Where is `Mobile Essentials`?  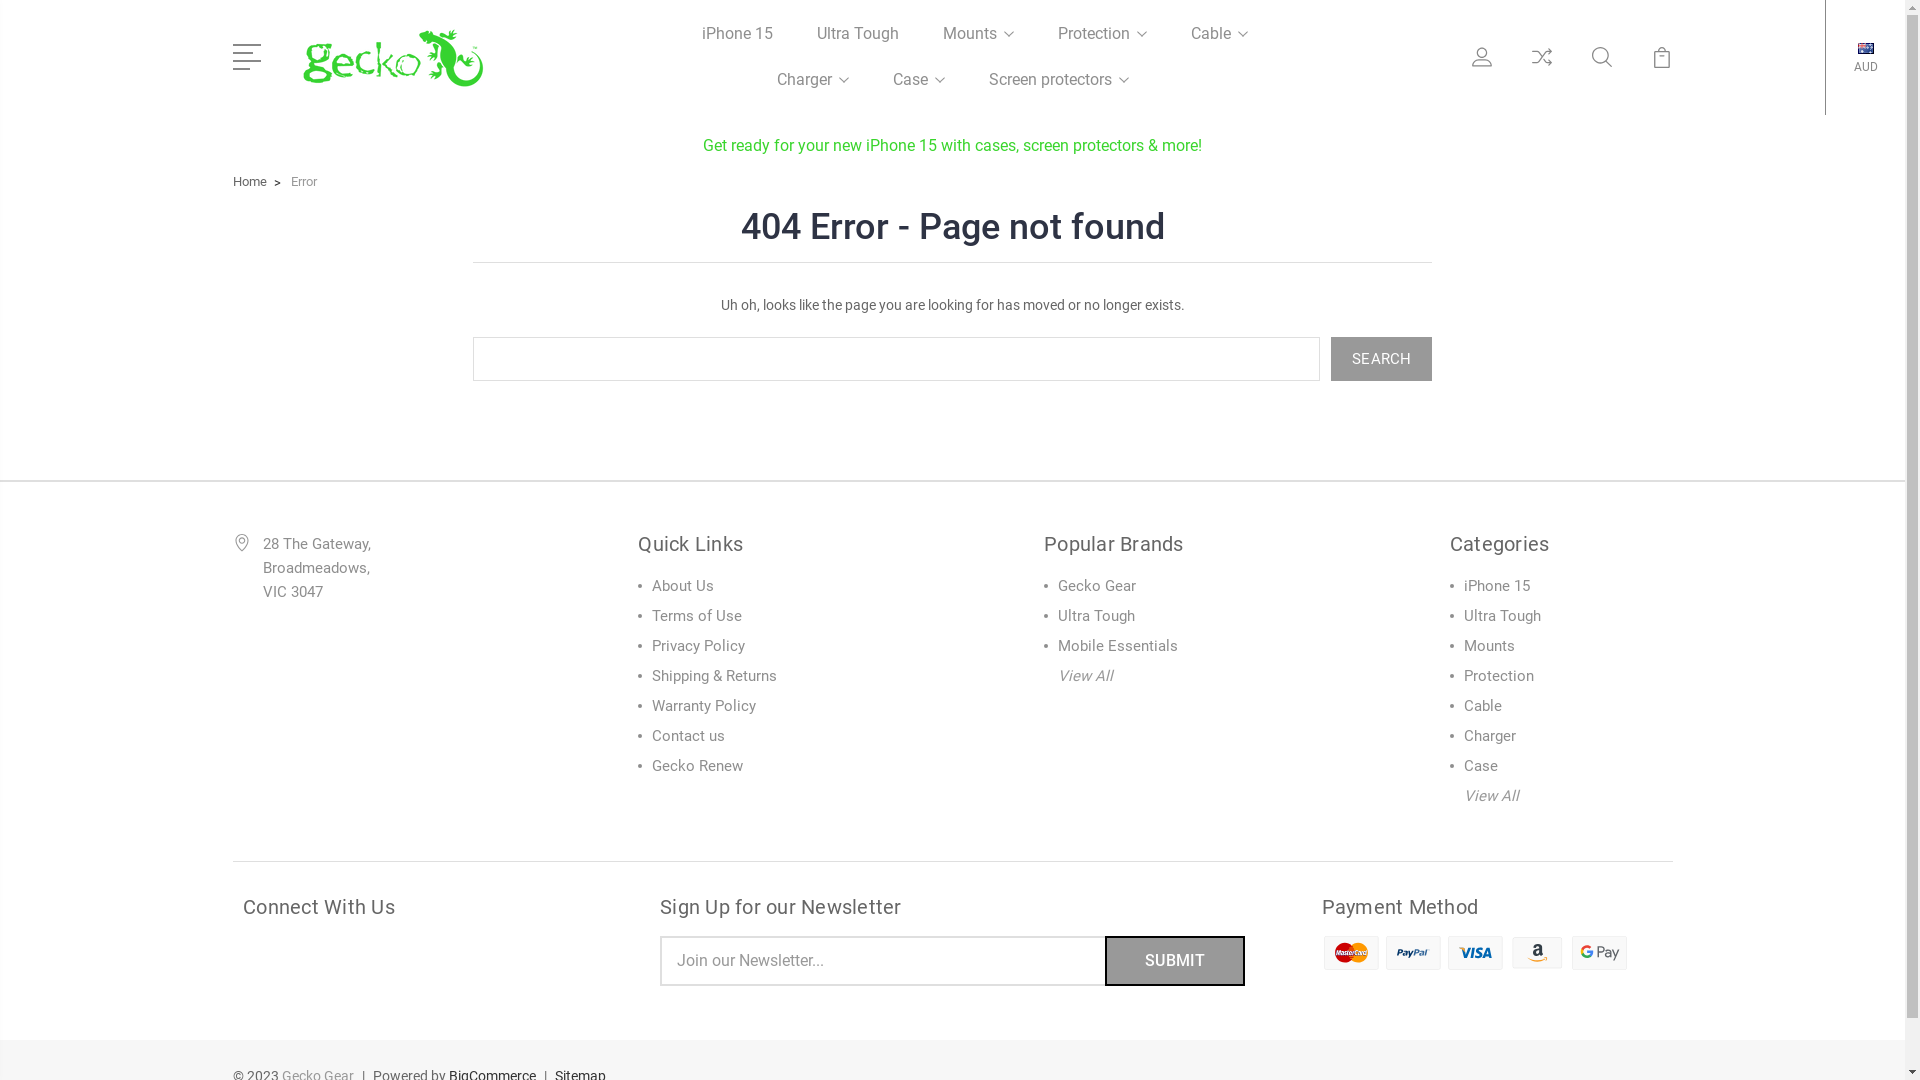 Mobile Essentials is located at coordinates (1118, 645).